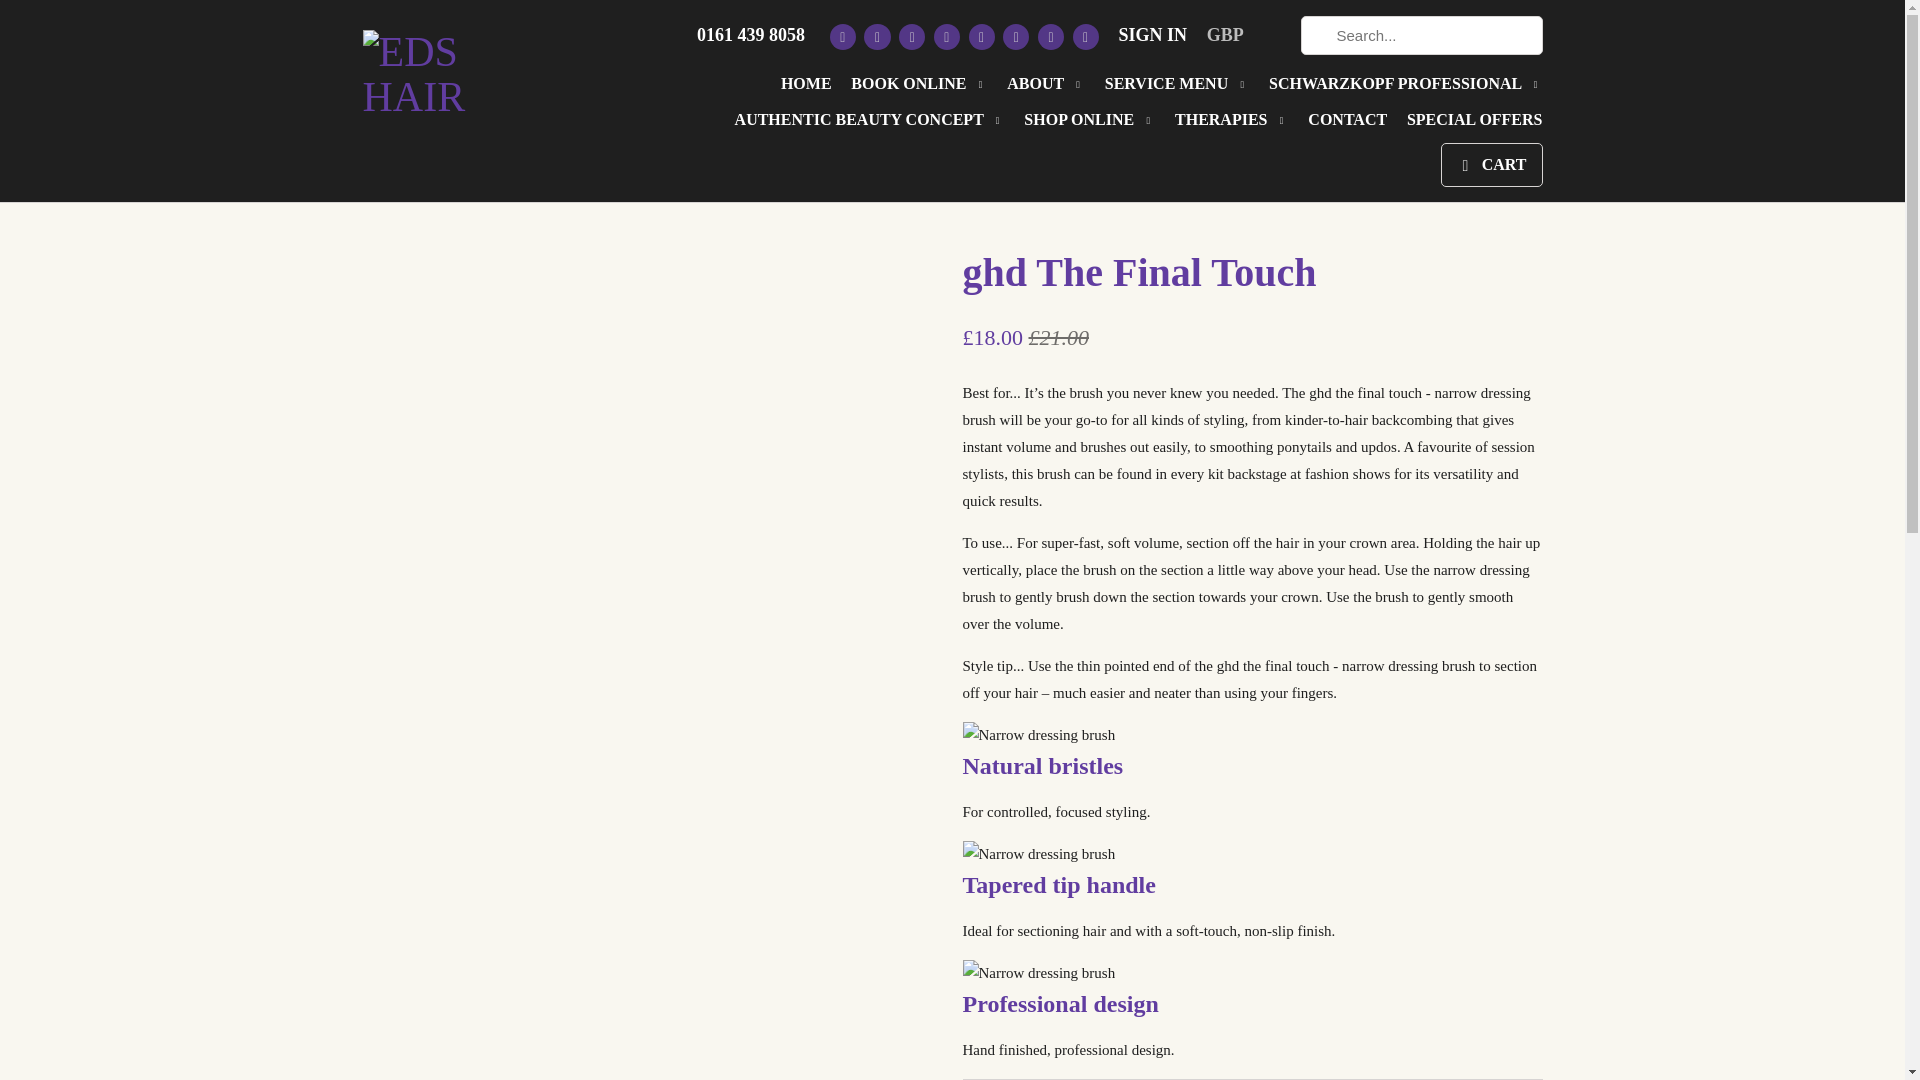 This screenshot has width=1920, height=1080. What do you see at coordinates (946, 36) in the screenshot?
I see `Eds Hair on YouTube` at bounding box center [946, 36].